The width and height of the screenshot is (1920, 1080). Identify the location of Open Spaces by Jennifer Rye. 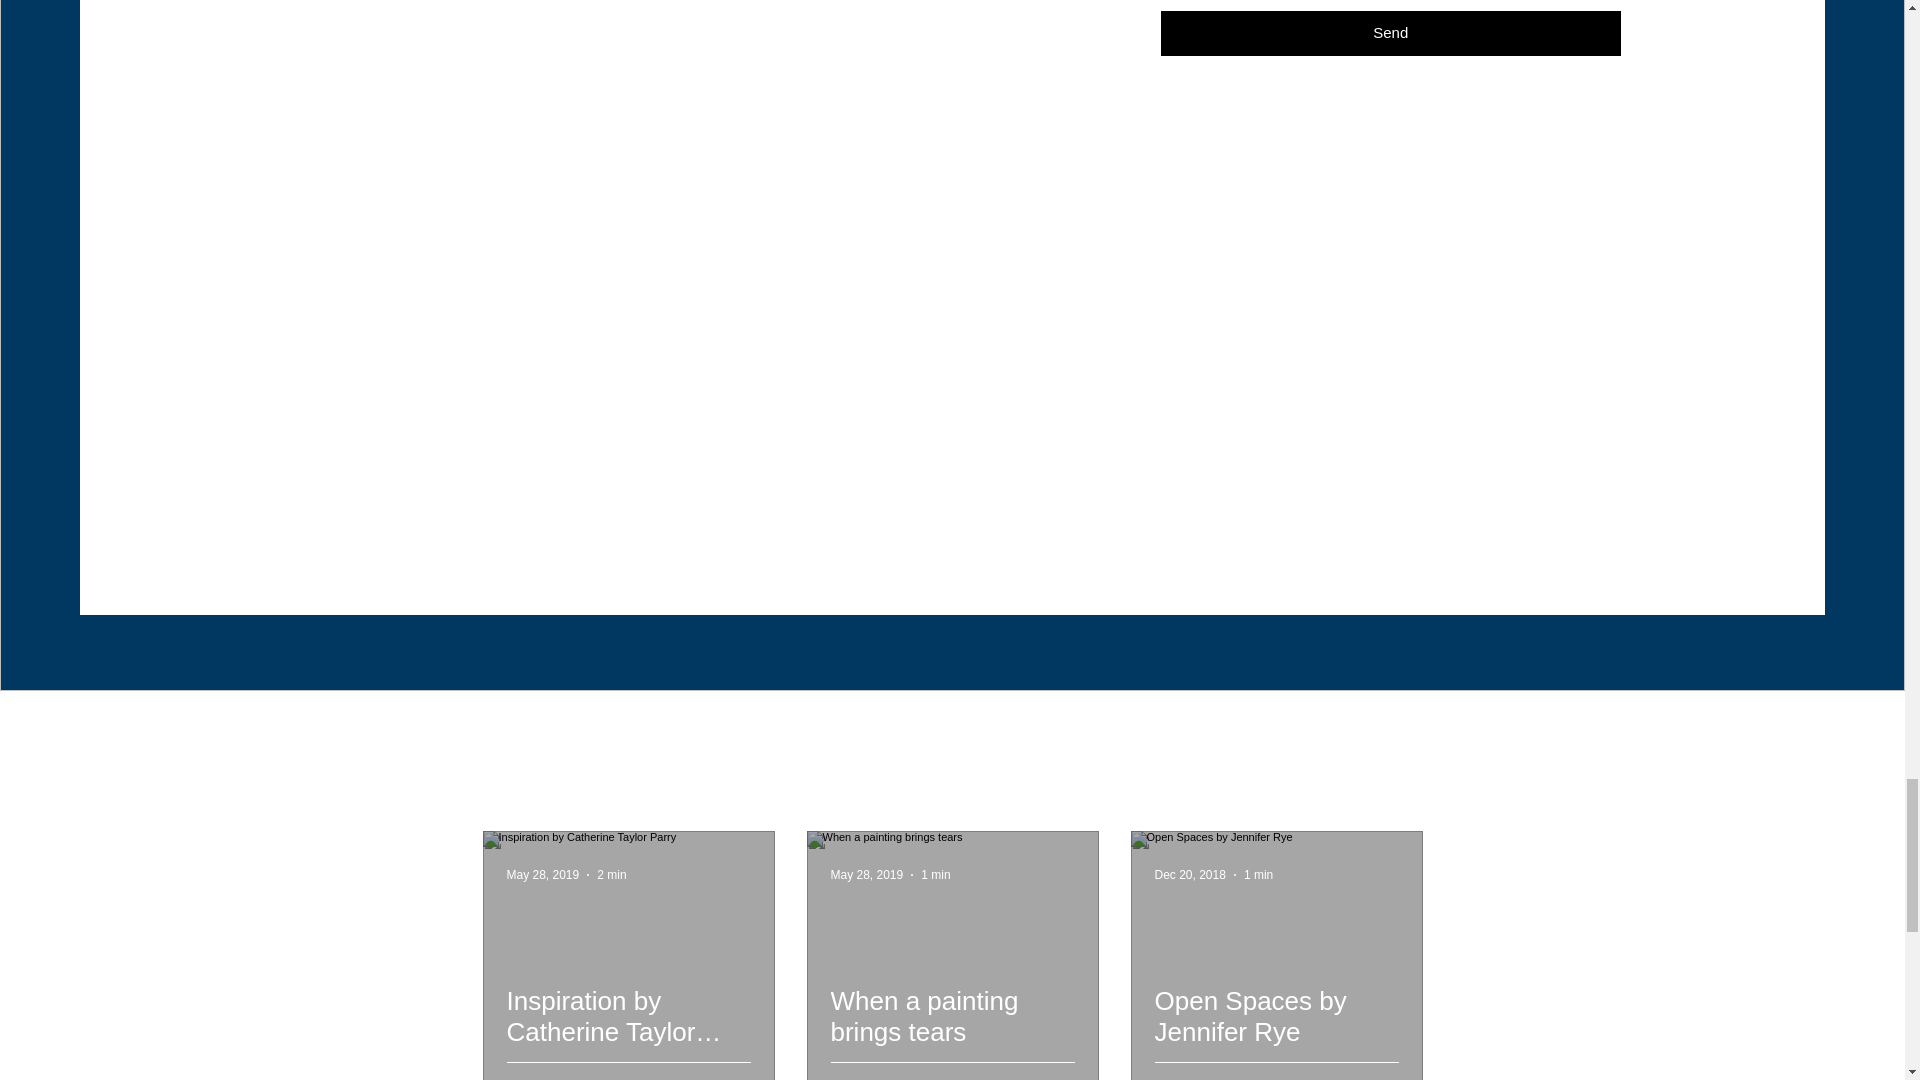
(1188, 875).